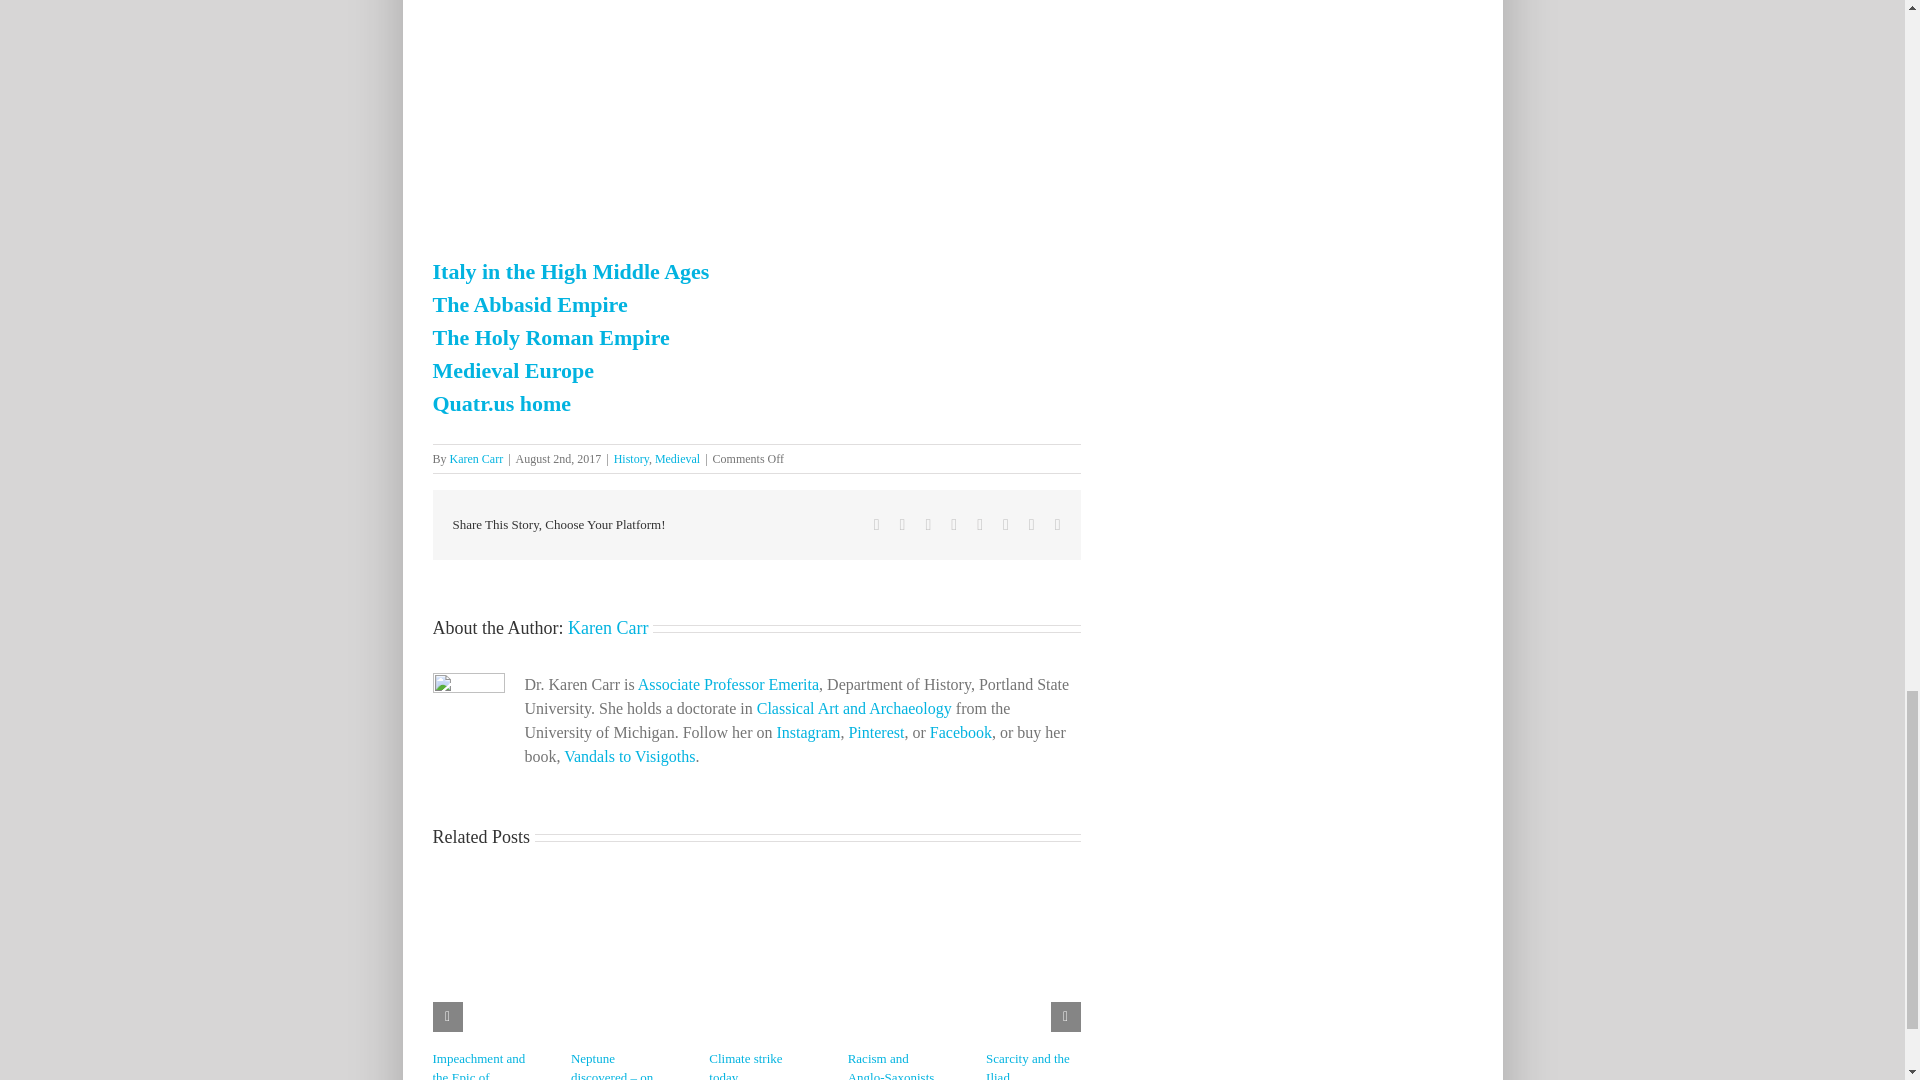  Describe the element at coordinates (476, 458) in the screenshot. I see `Posts by Karen Carr` at that location.